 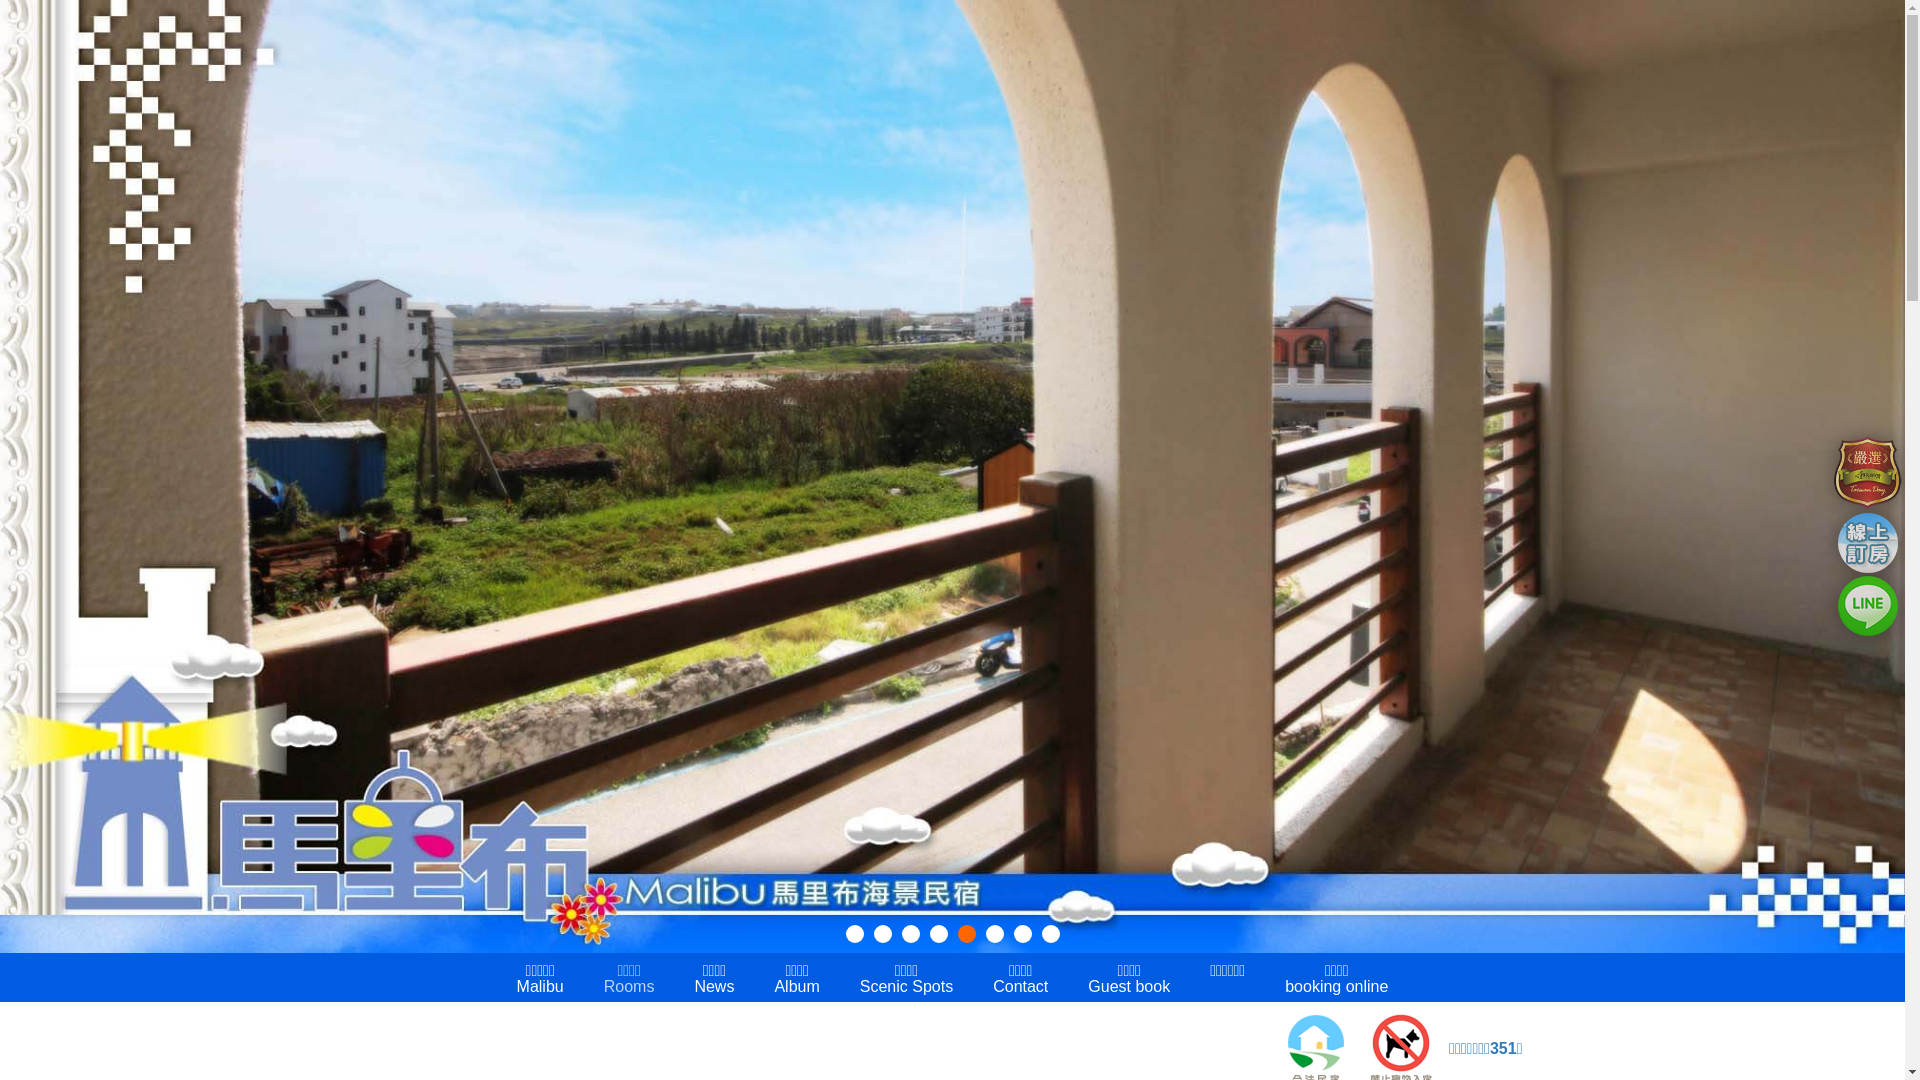 What do you see at coordinates (967, 934) in the screenshot?
I see `5` at bounding box center [967, 934].